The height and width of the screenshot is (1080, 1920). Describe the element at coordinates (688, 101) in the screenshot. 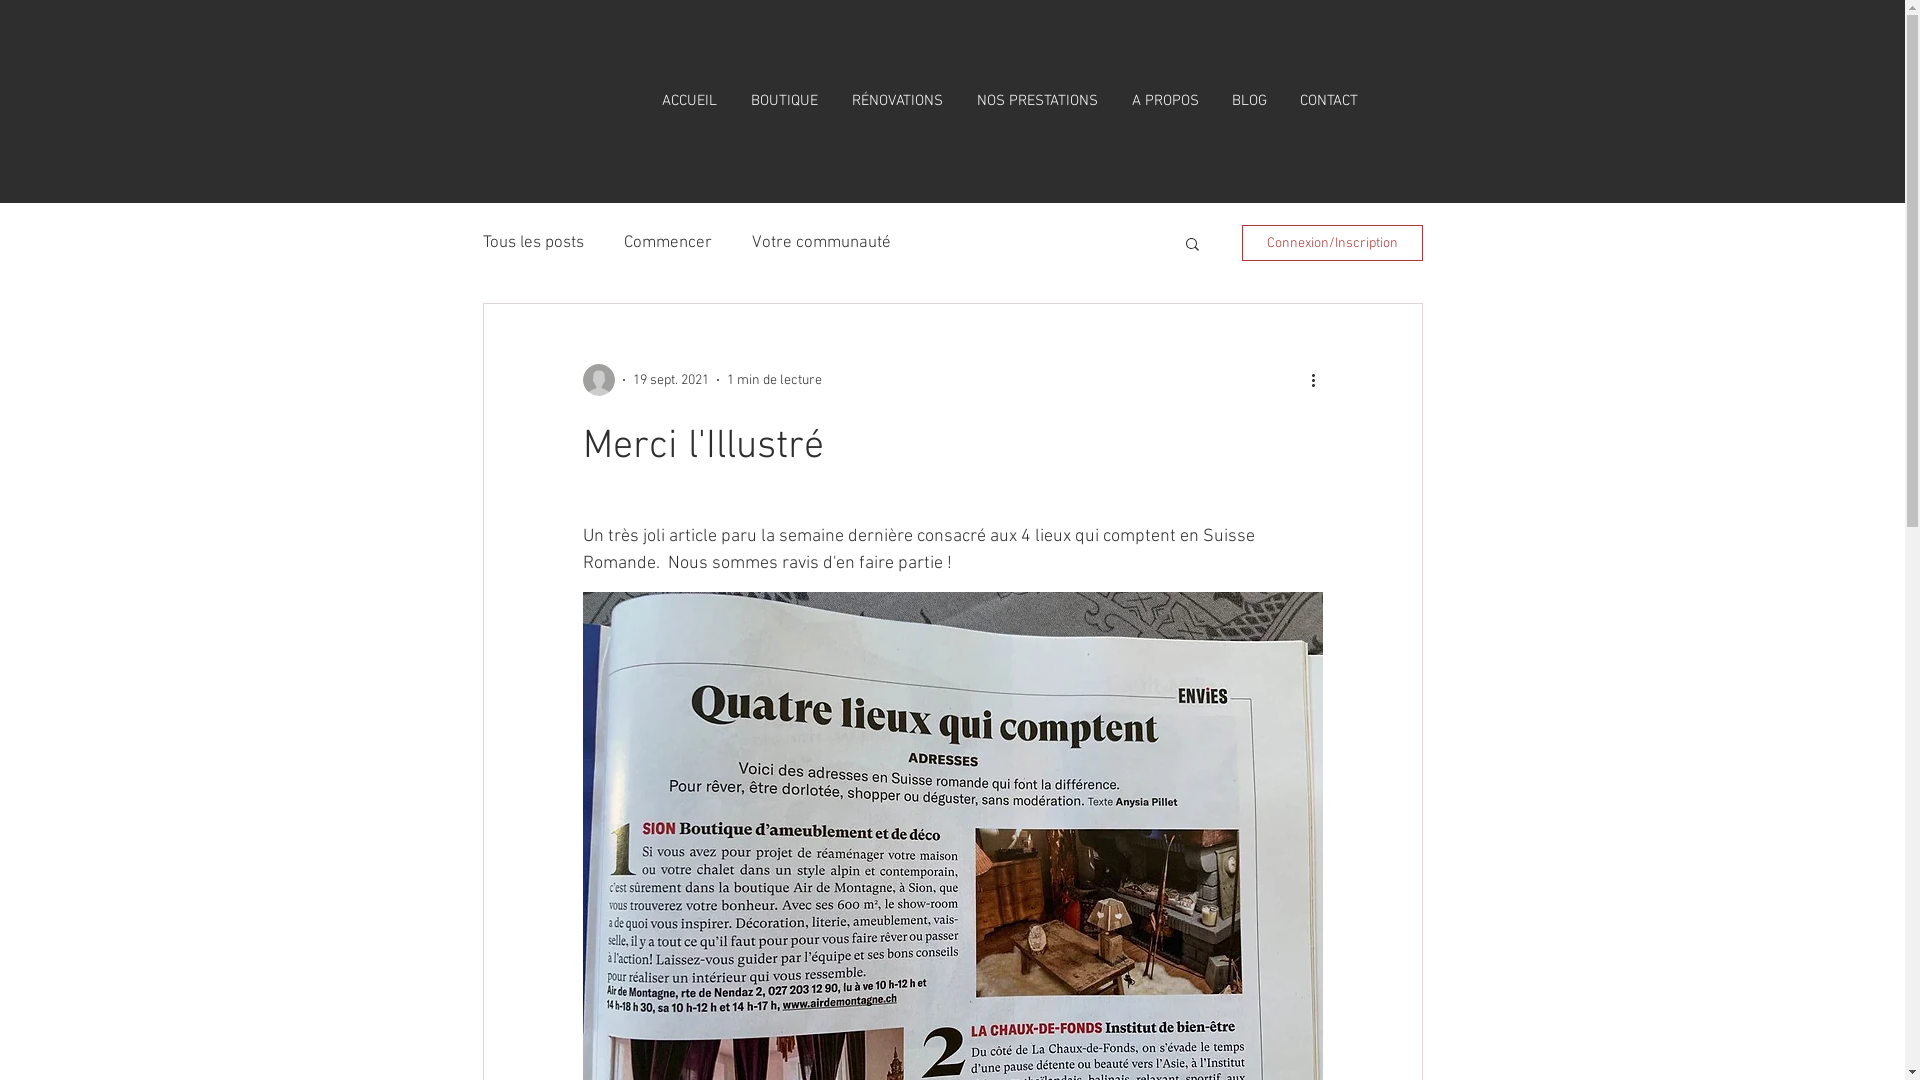

I see `ACCUEIL` at that location.